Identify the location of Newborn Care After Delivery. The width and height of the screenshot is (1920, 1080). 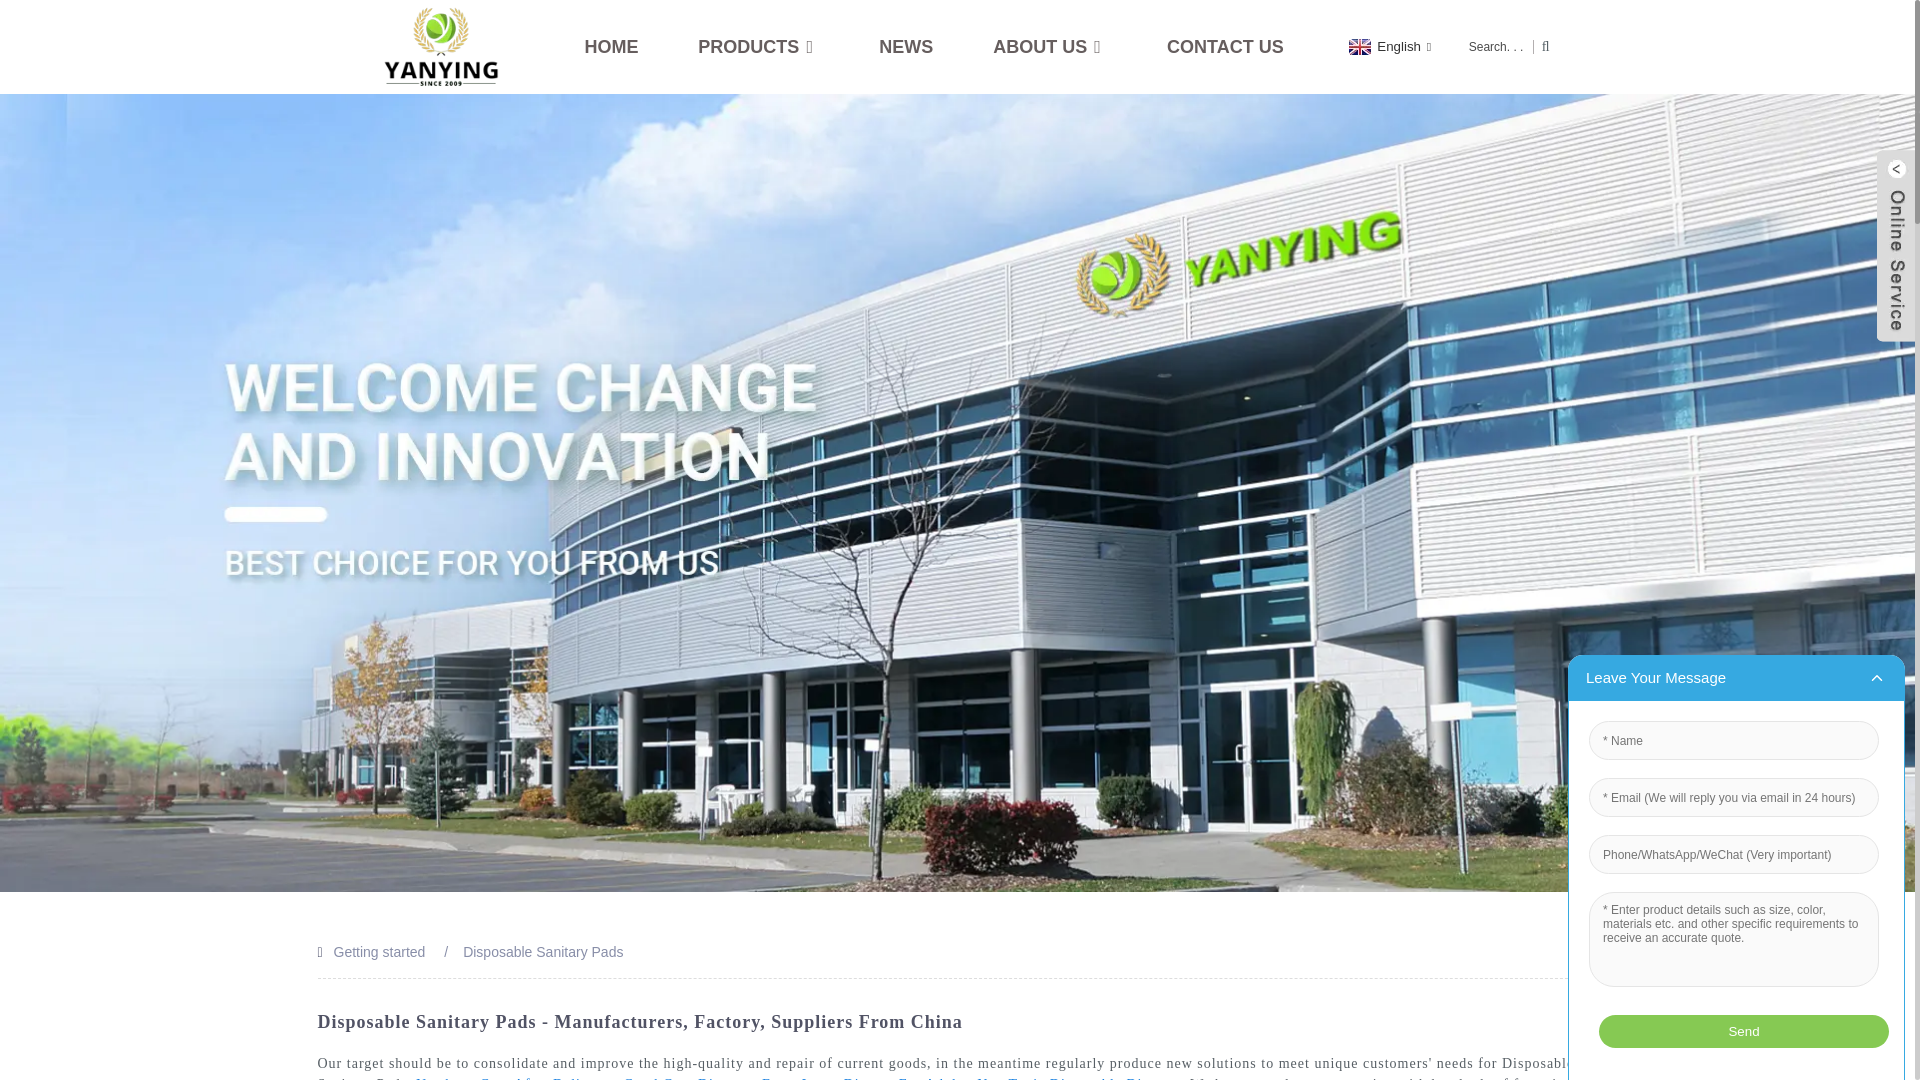
(513, 1078).